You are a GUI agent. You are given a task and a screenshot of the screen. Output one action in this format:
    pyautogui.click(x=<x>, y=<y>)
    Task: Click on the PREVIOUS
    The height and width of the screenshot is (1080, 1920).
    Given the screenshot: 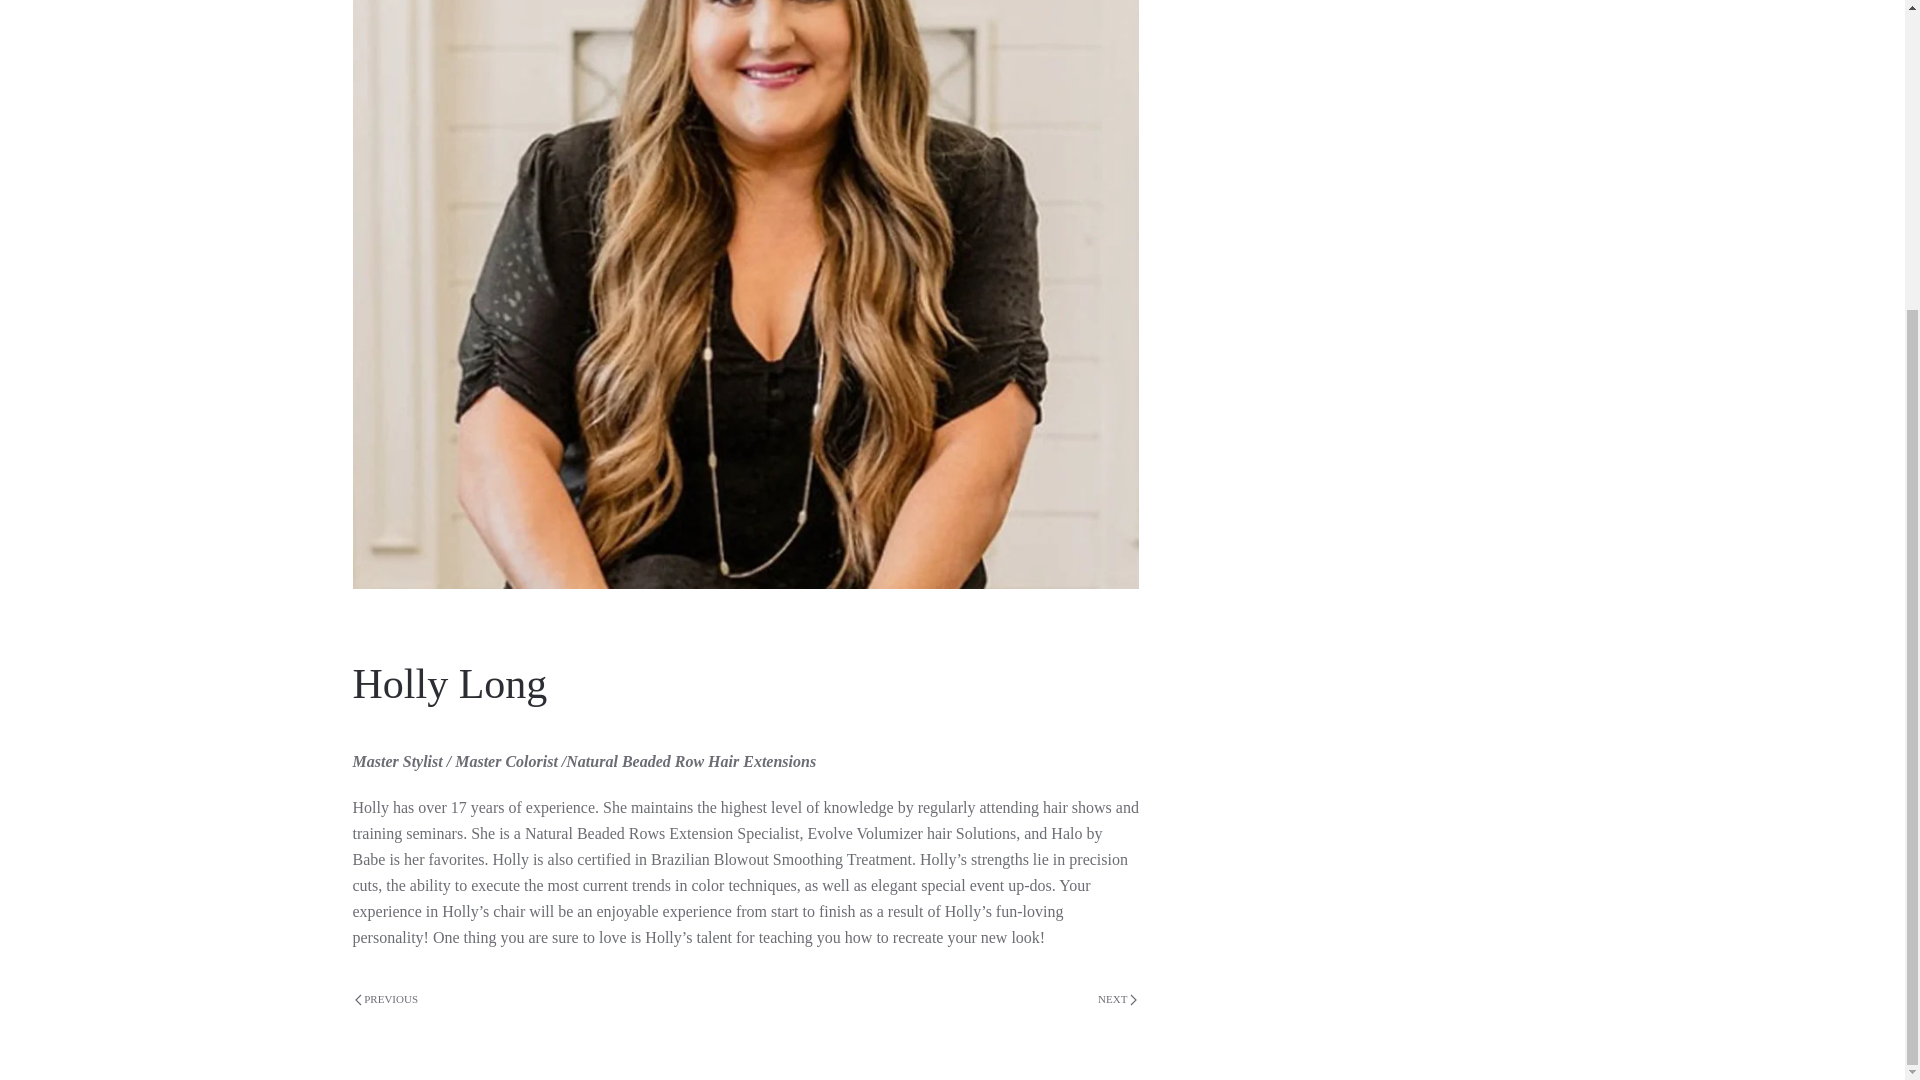 What is the action you would take?
    pyautogui.click(x=386, y=1000)
    